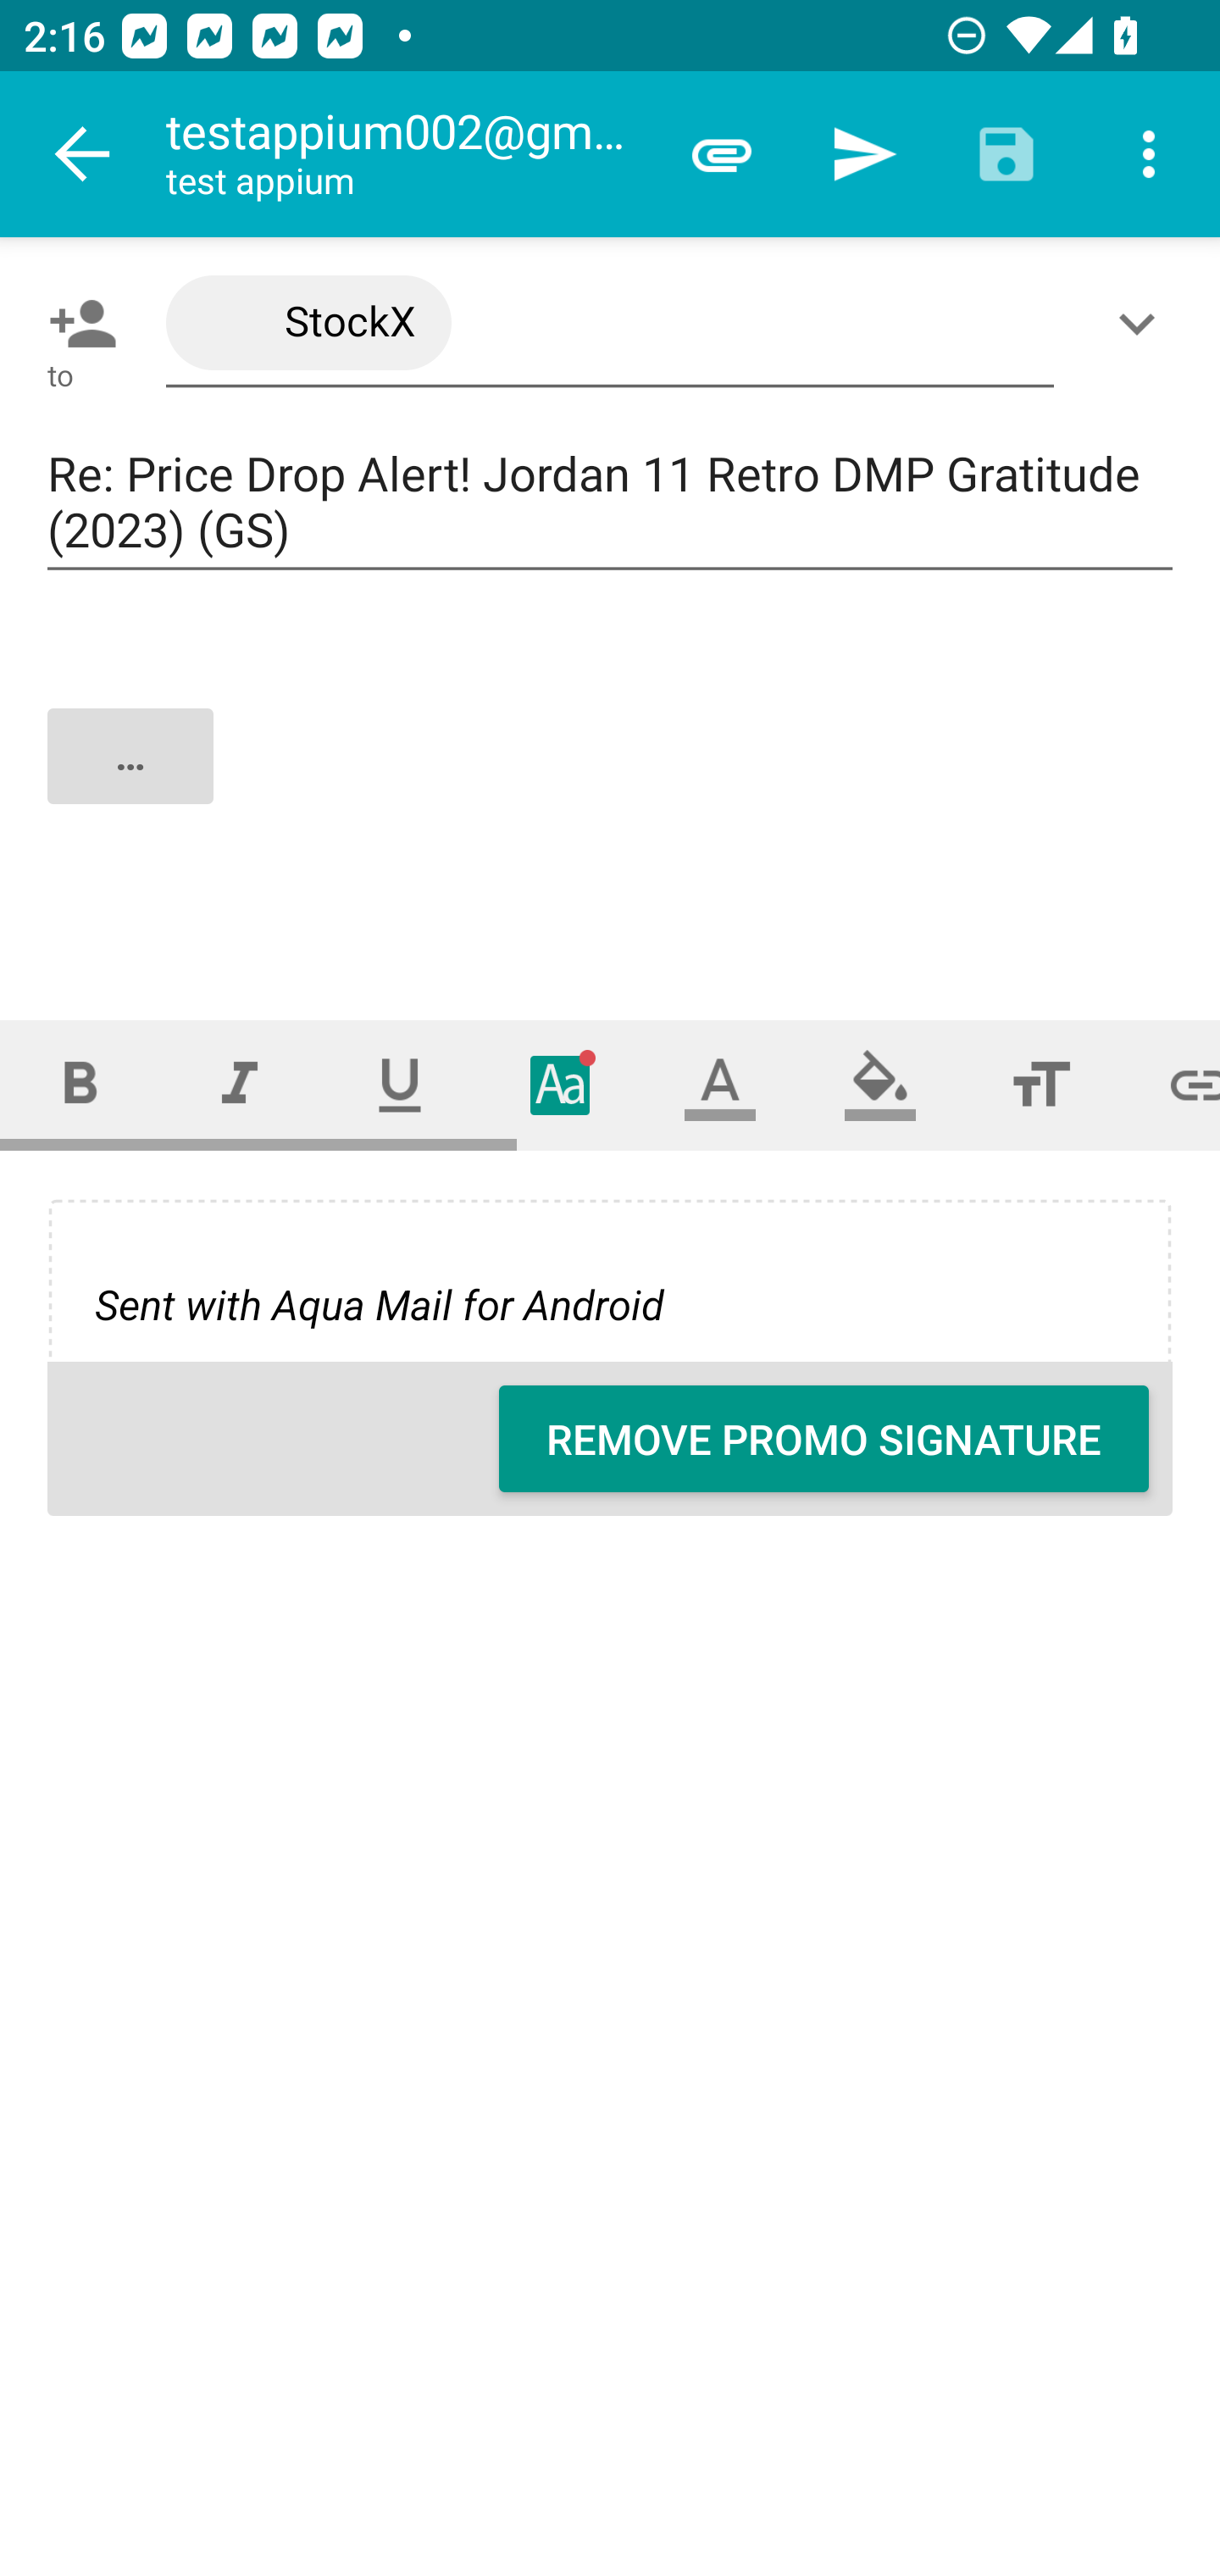  What do you see at coordinates (610, 324) in the screenshot?
I see `StockX <noreply@stockx.com>, ` at bounding box center [610, 324].